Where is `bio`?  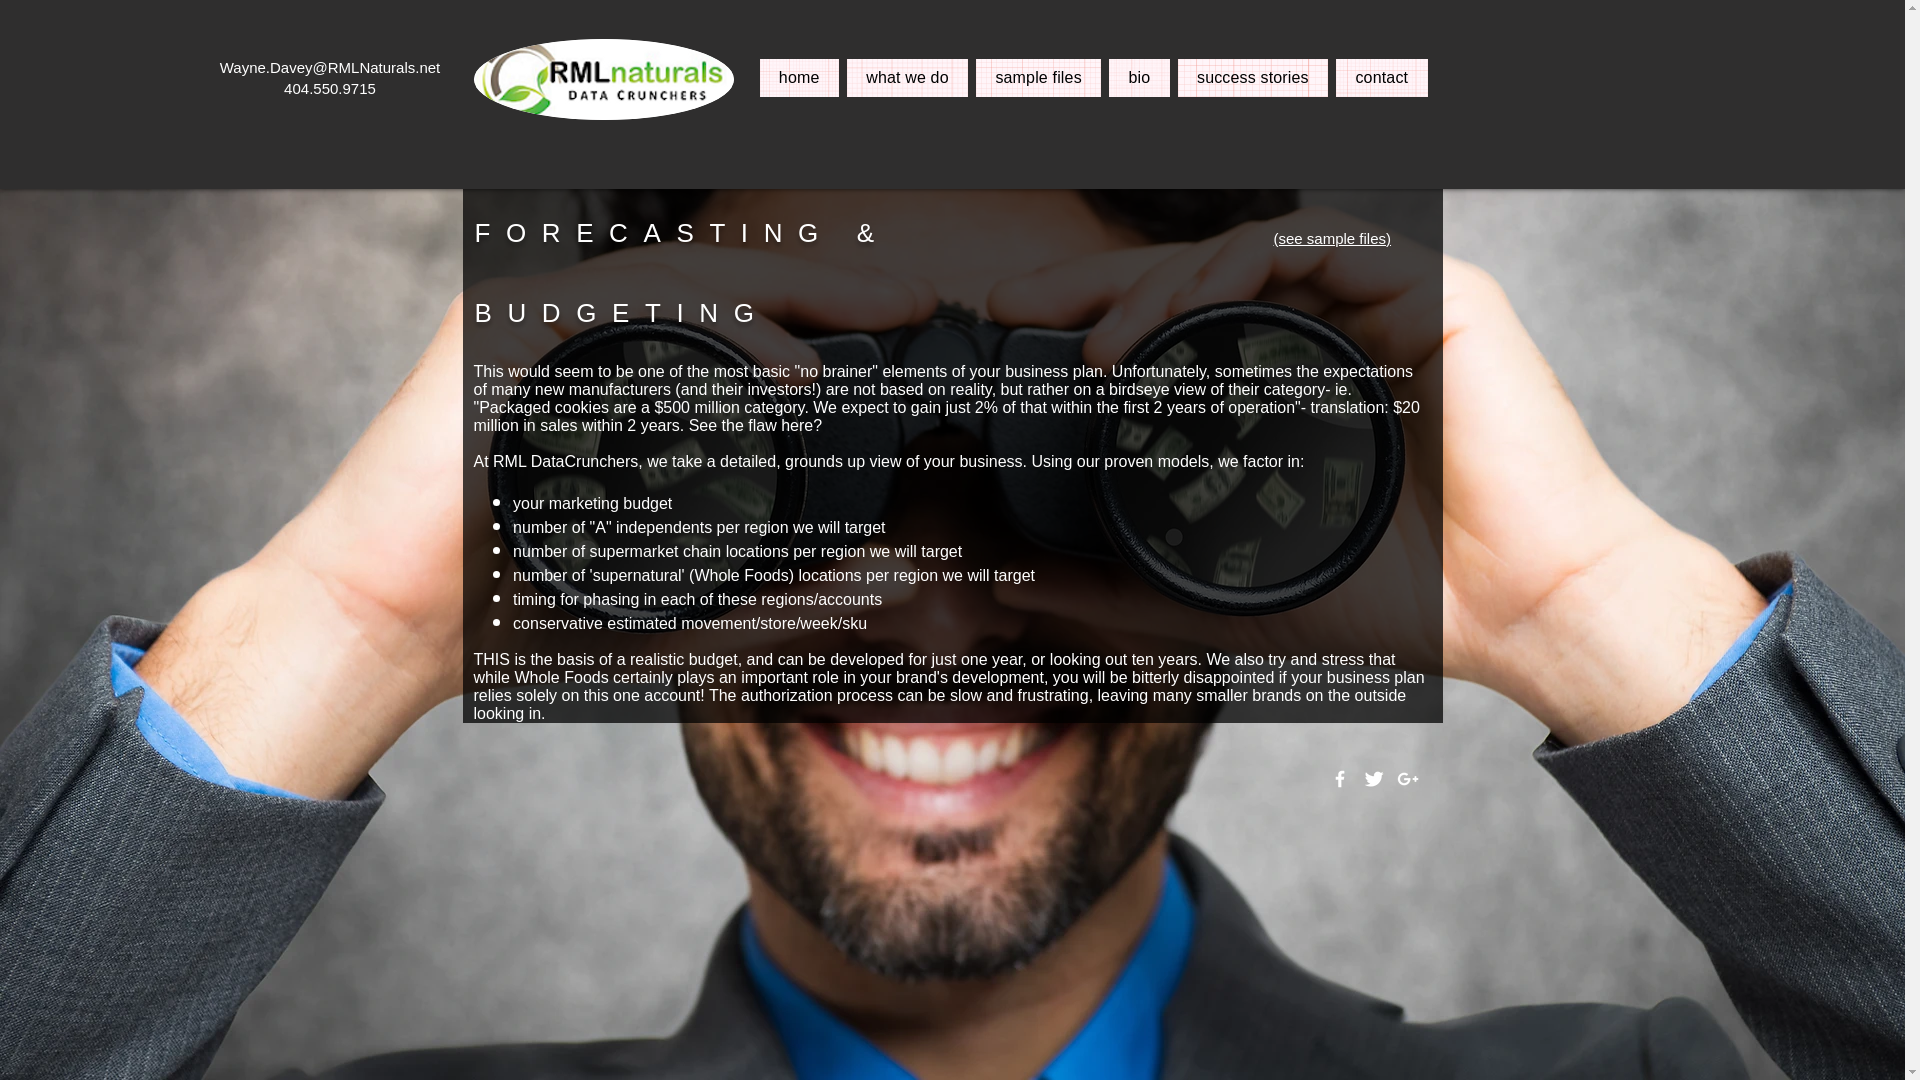
bio is located at coordinates (1139, 78).